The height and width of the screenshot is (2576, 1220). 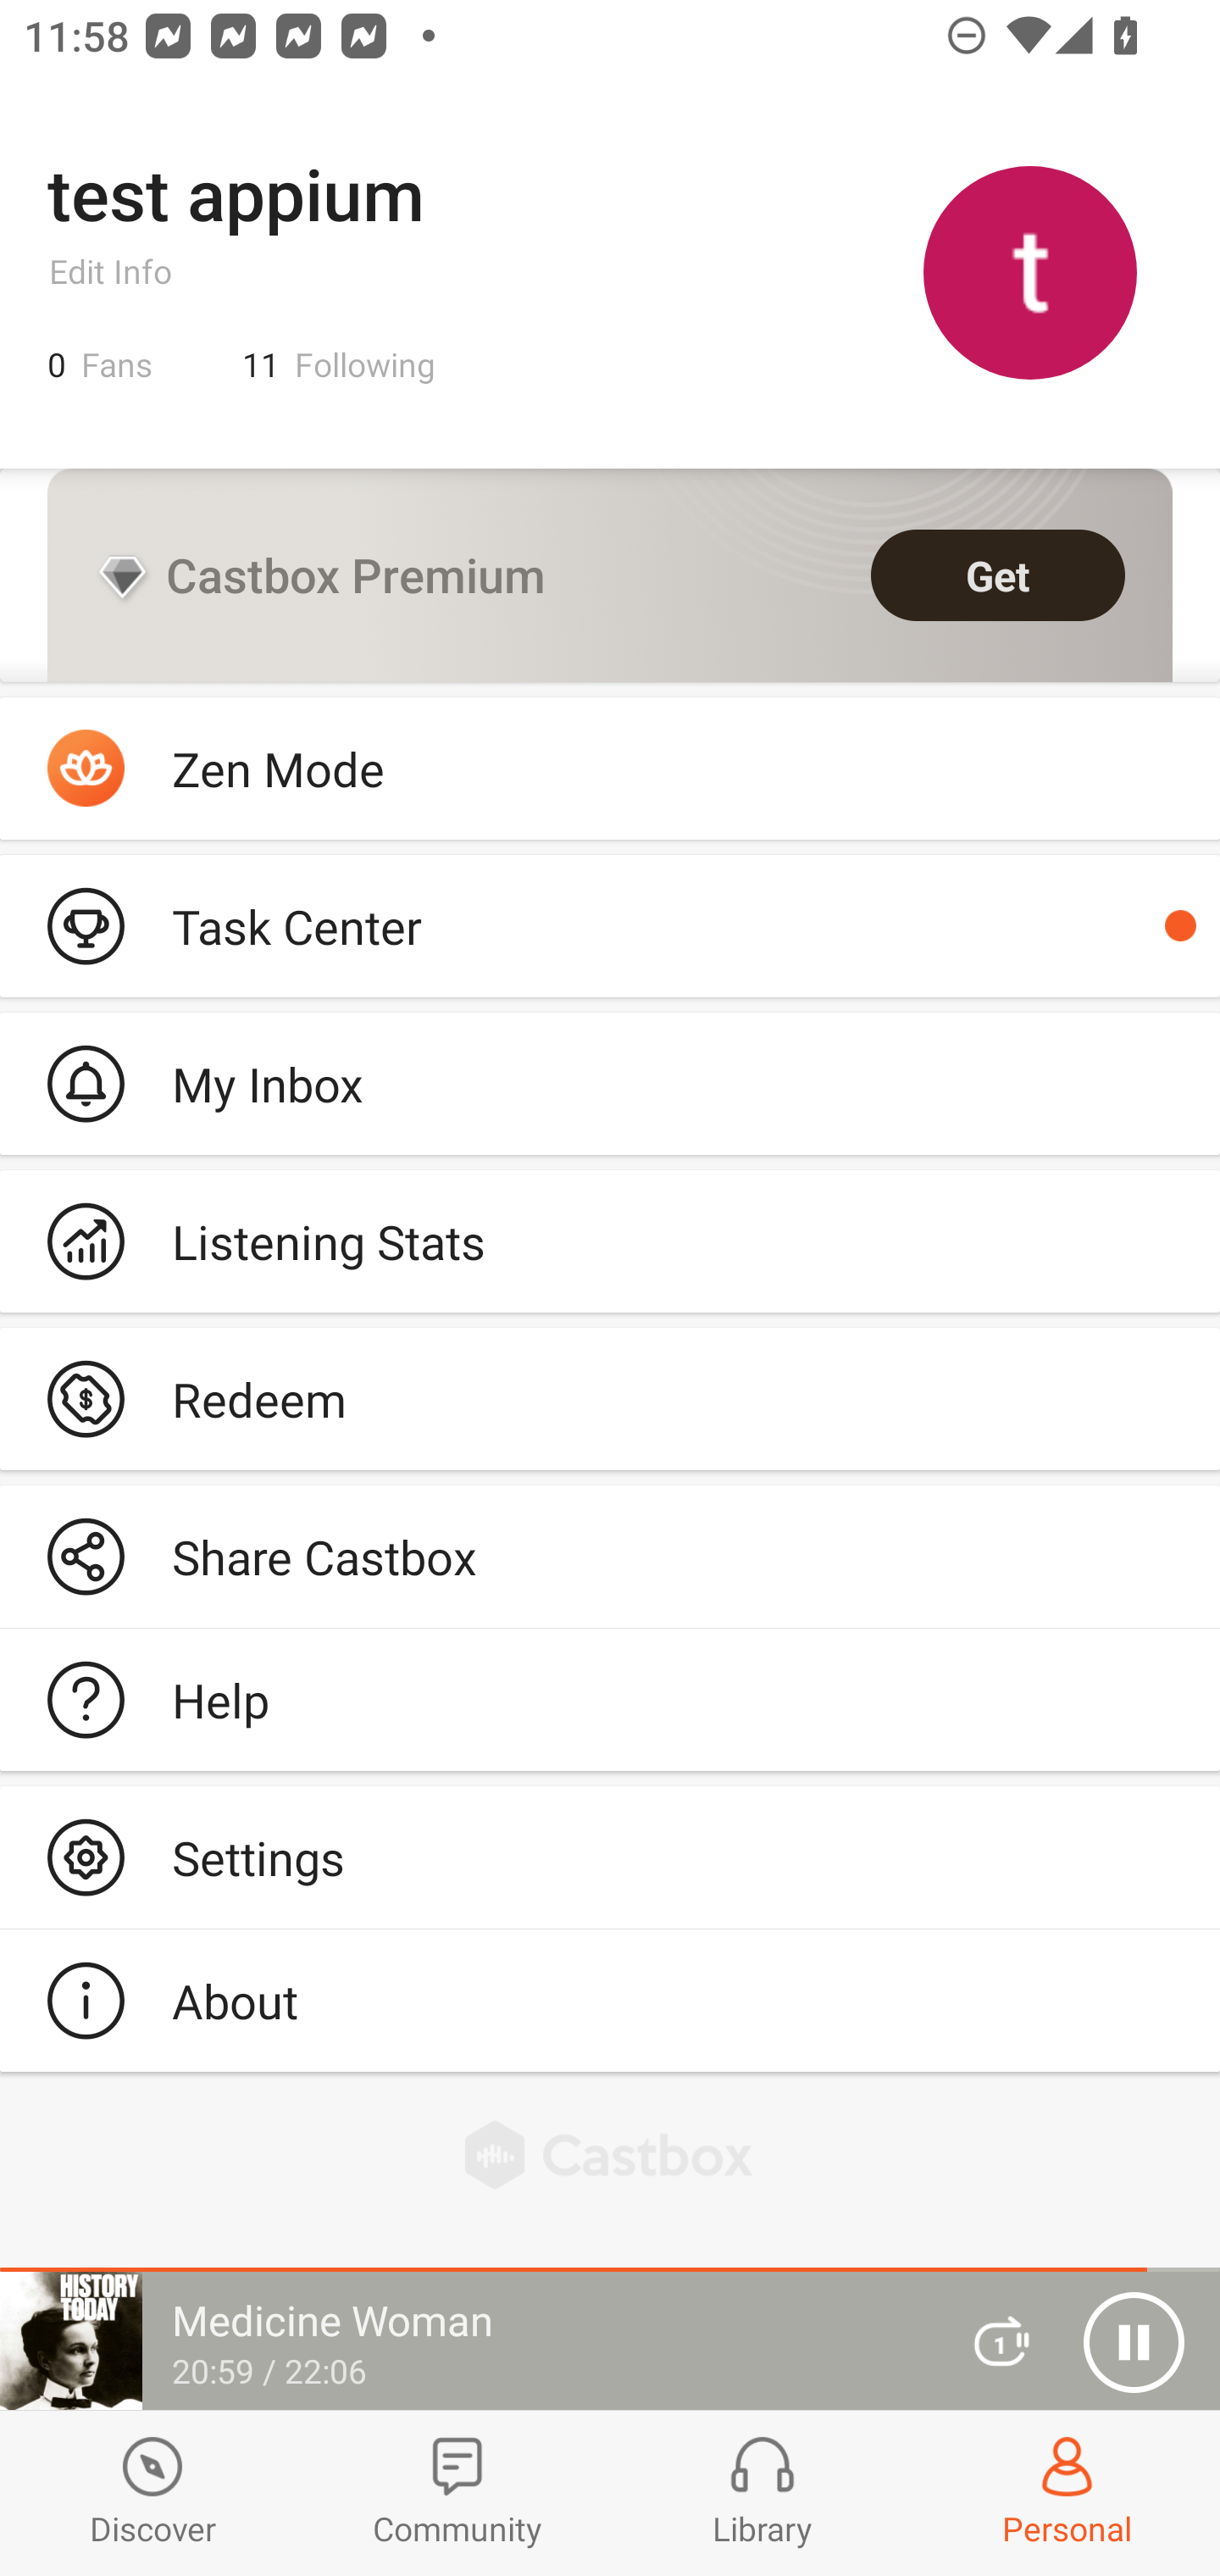 I want to click on 0 Fans, so click(x=100, y=364).